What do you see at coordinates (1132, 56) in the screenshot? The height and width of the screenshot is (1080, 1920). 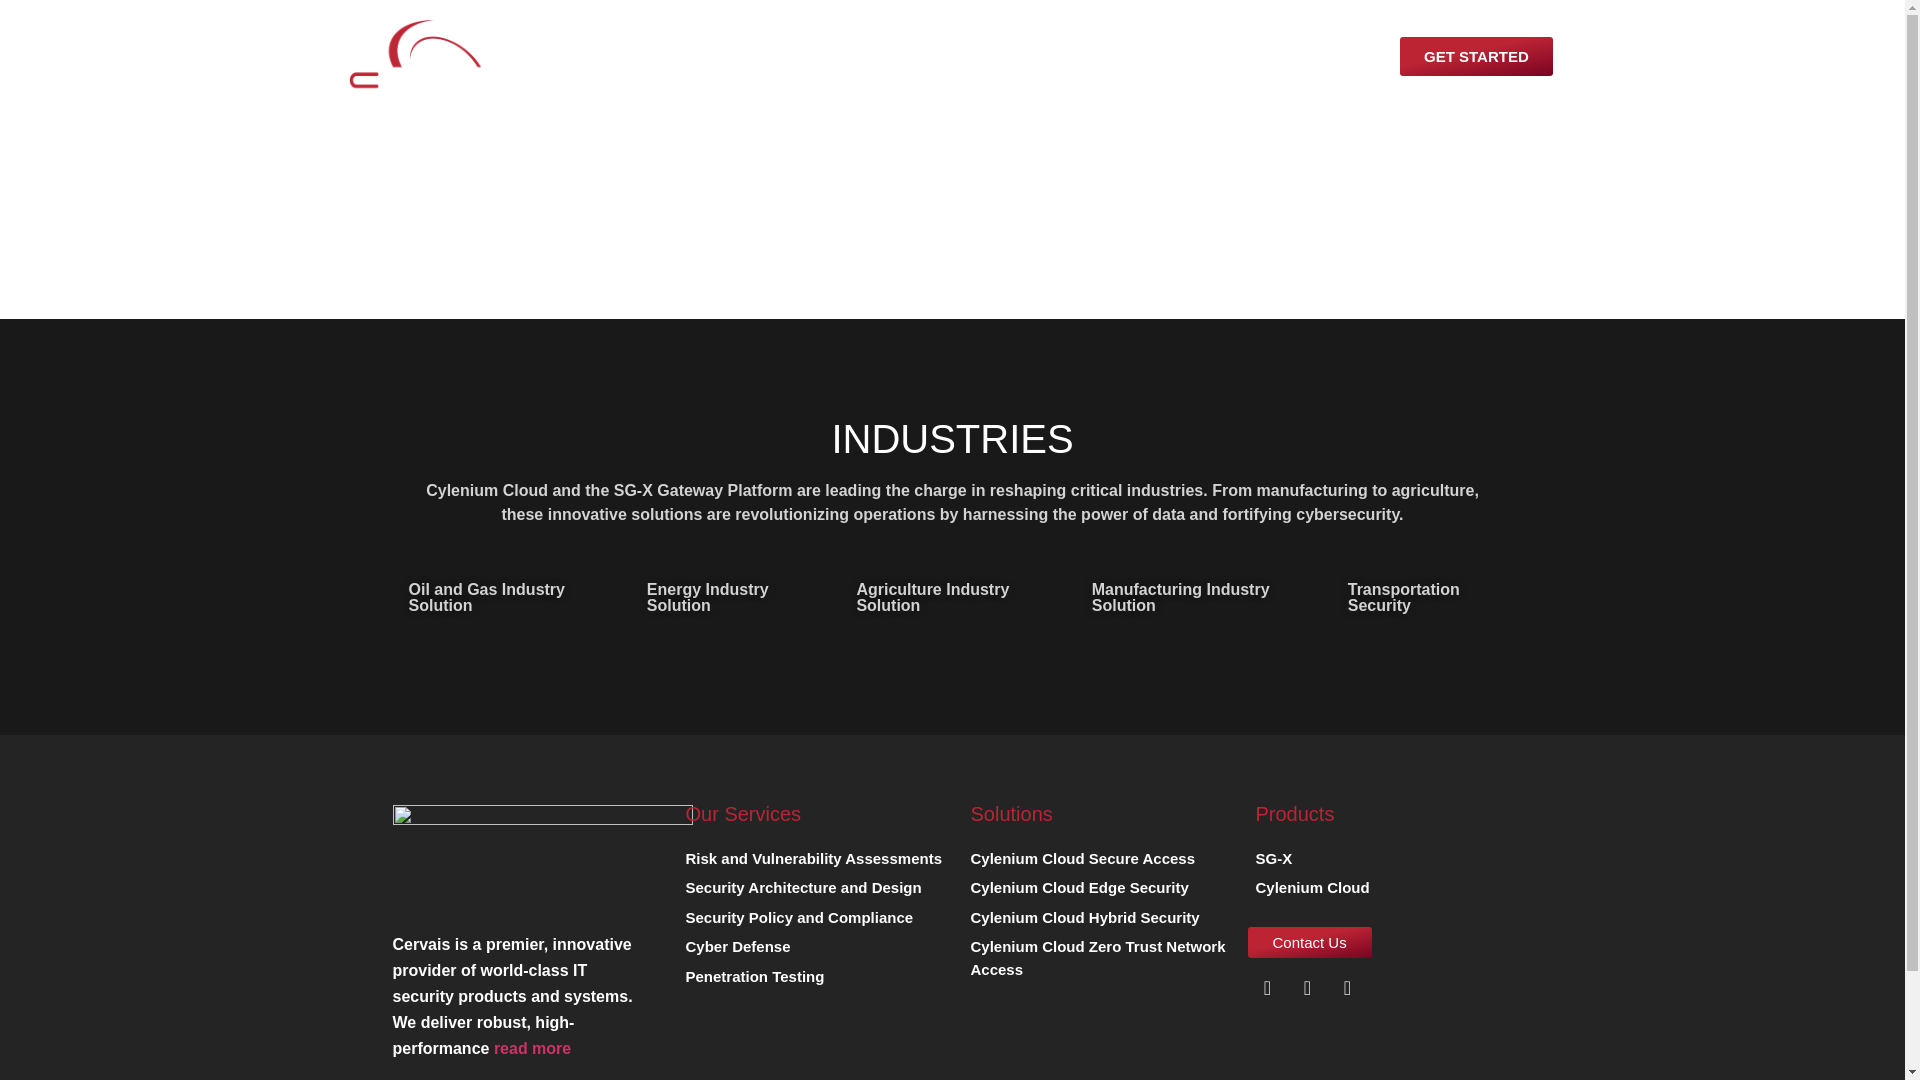 I see `Resources` at bounding box center [1132, 56].